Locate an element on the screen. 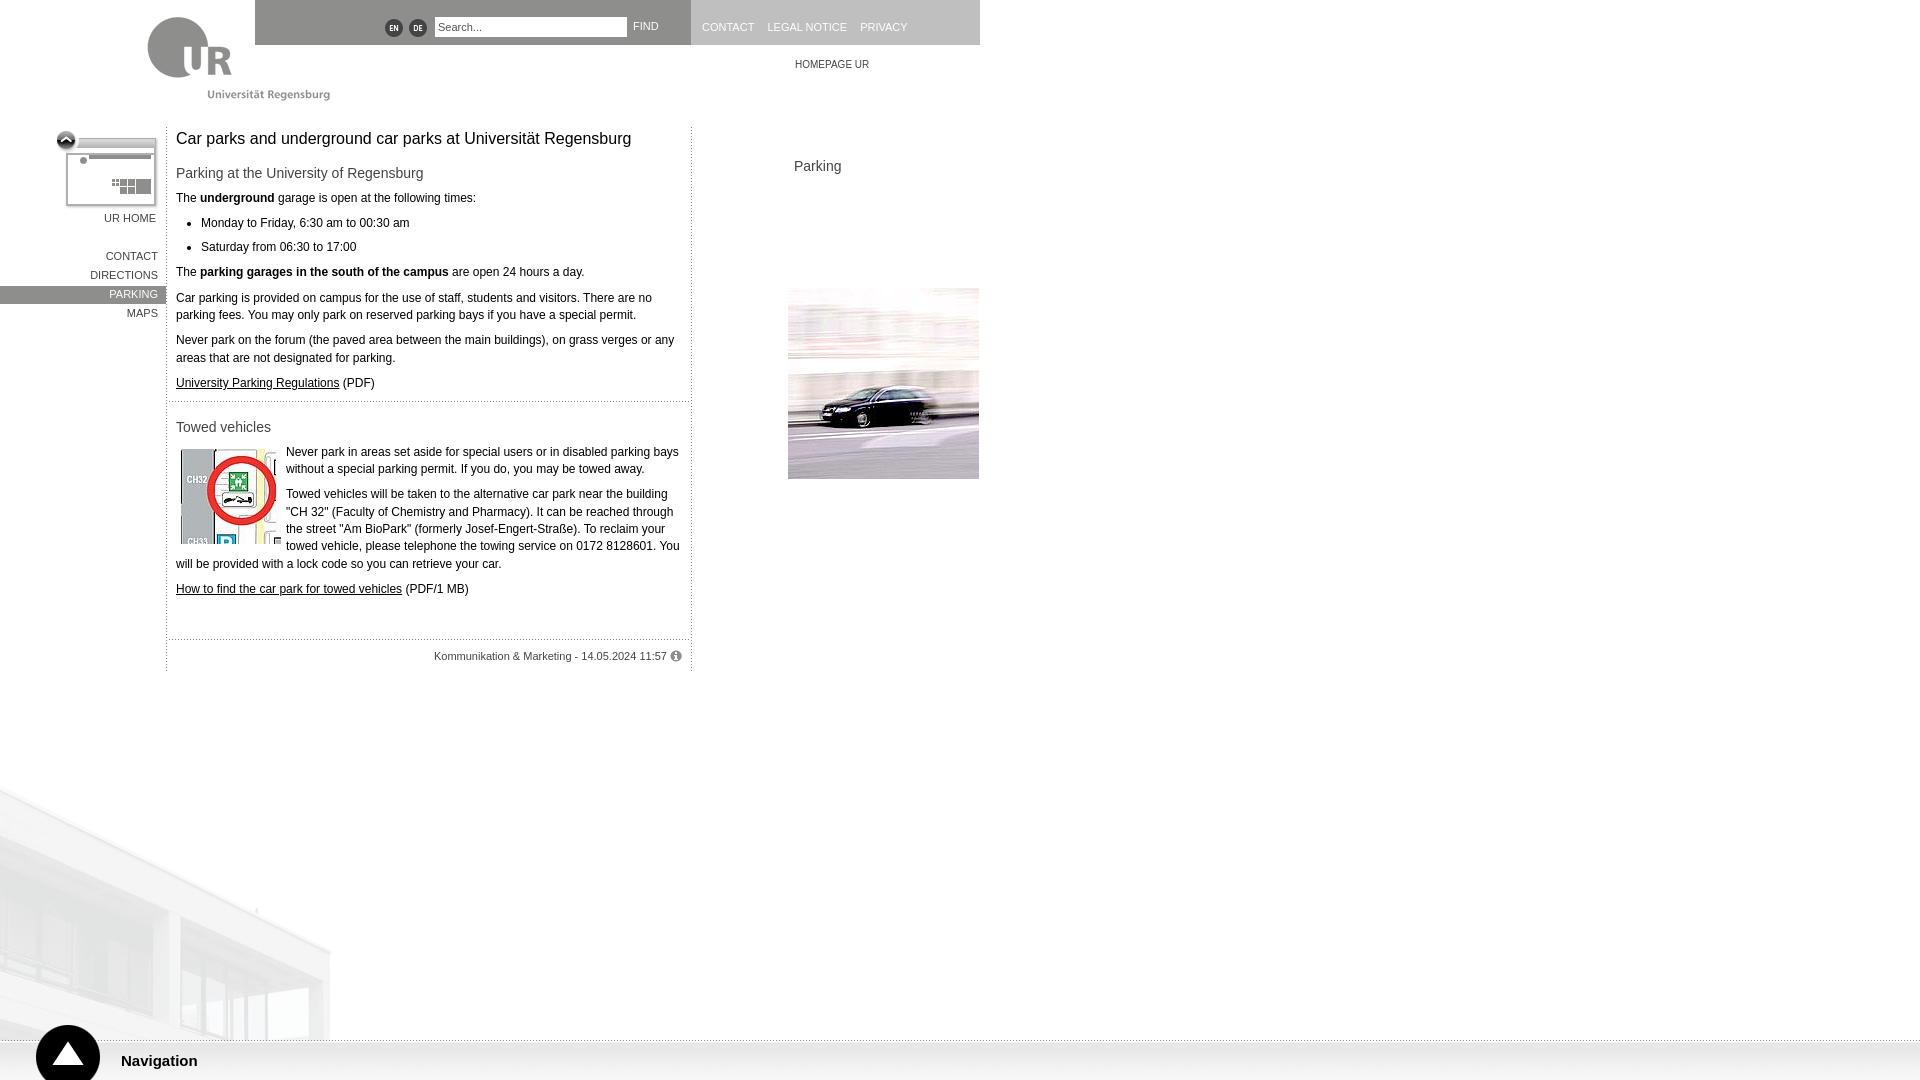 This screenshot has height=1080, width=1920. PRIVACY is located at coordinates (888, 26).